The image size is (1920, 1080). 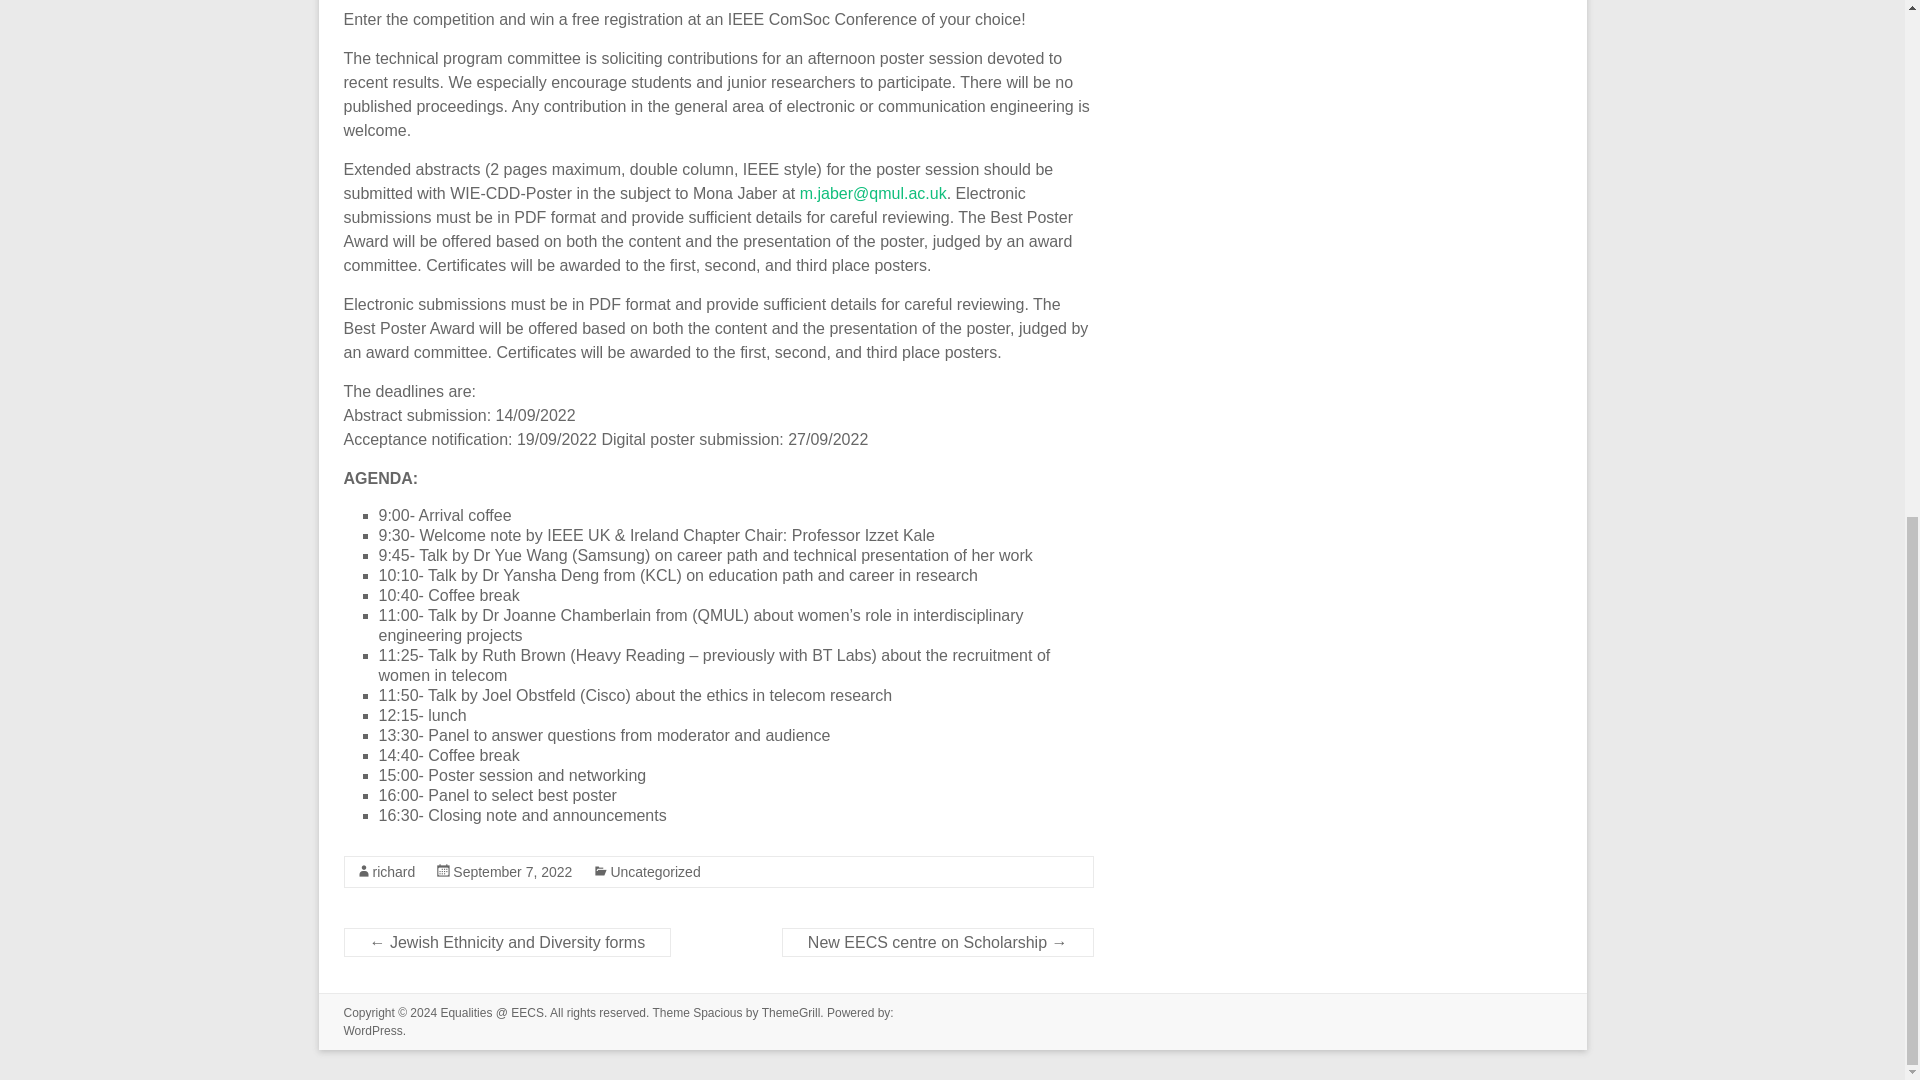 I want to click on richard, so click(x=393, y=872).